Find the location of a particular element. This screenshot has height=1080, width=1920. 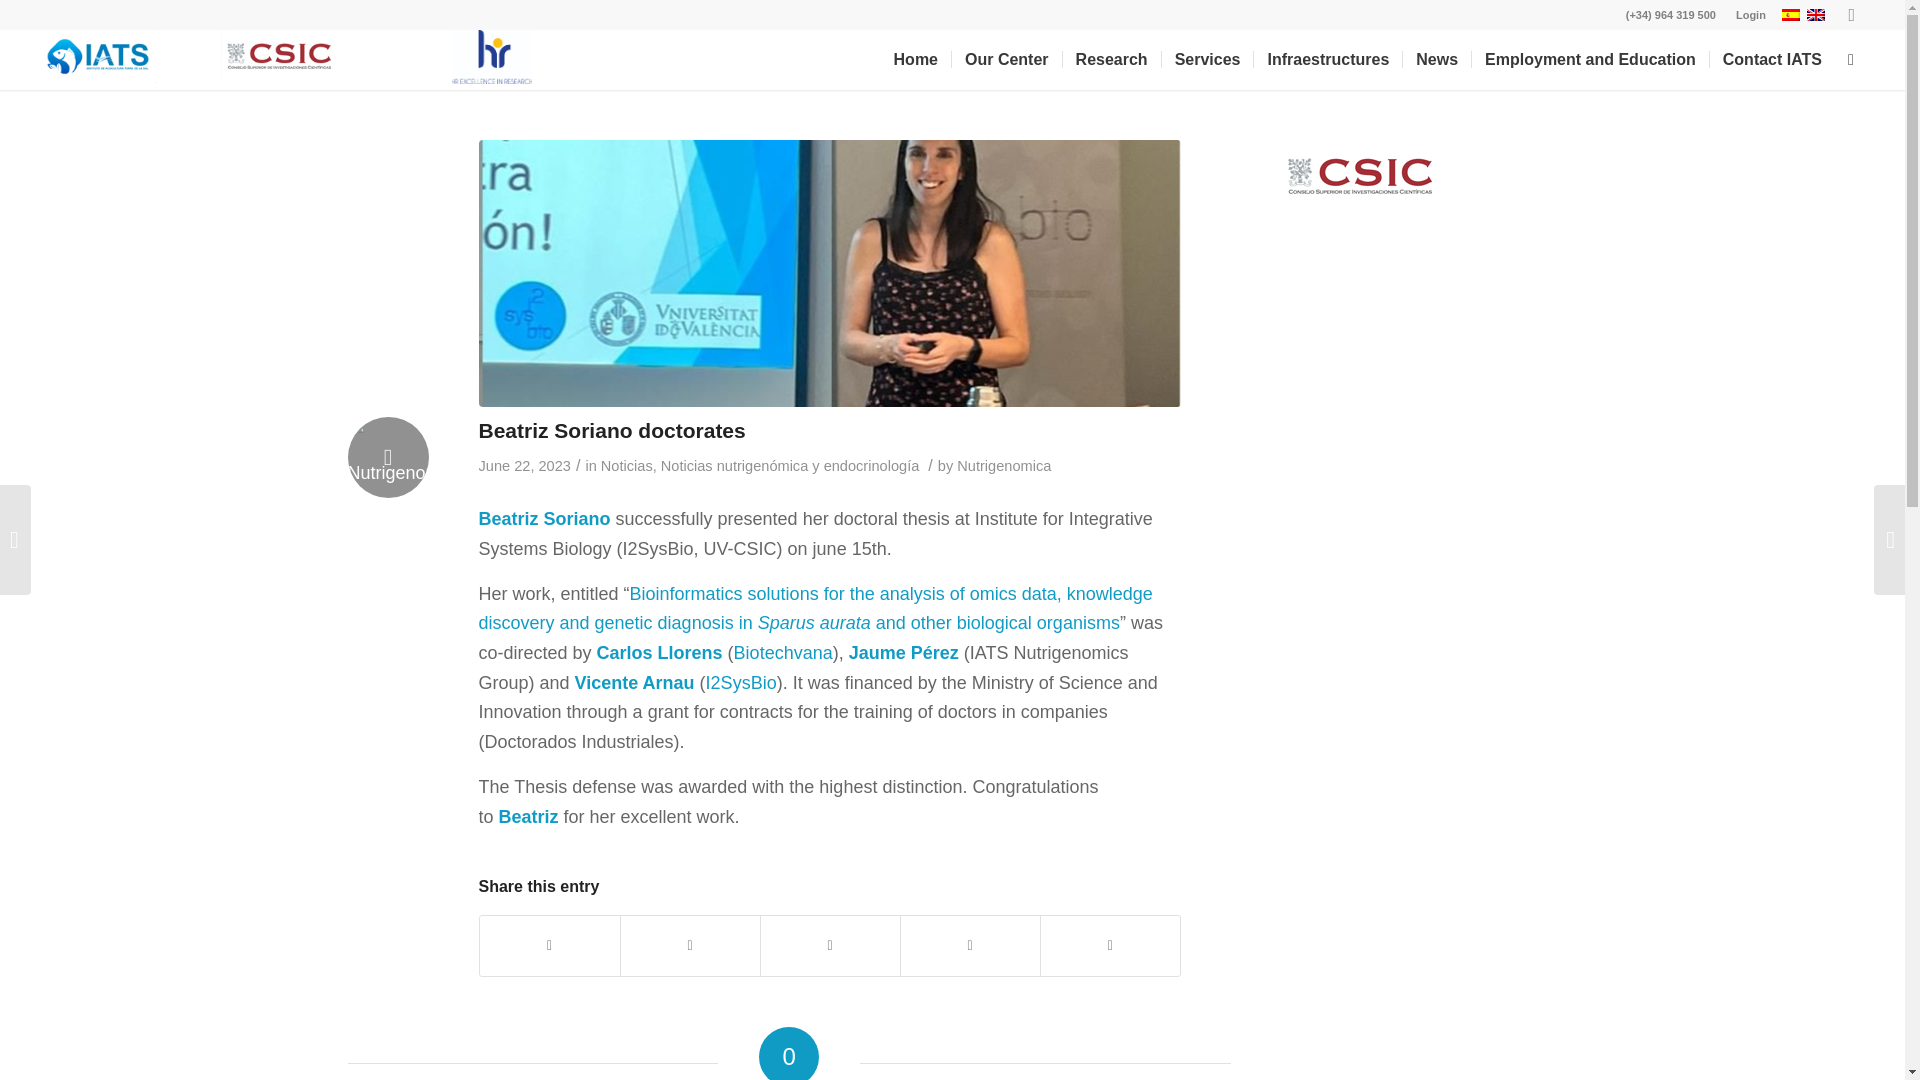

Infraestructures is located at coordinates (1327, 60).